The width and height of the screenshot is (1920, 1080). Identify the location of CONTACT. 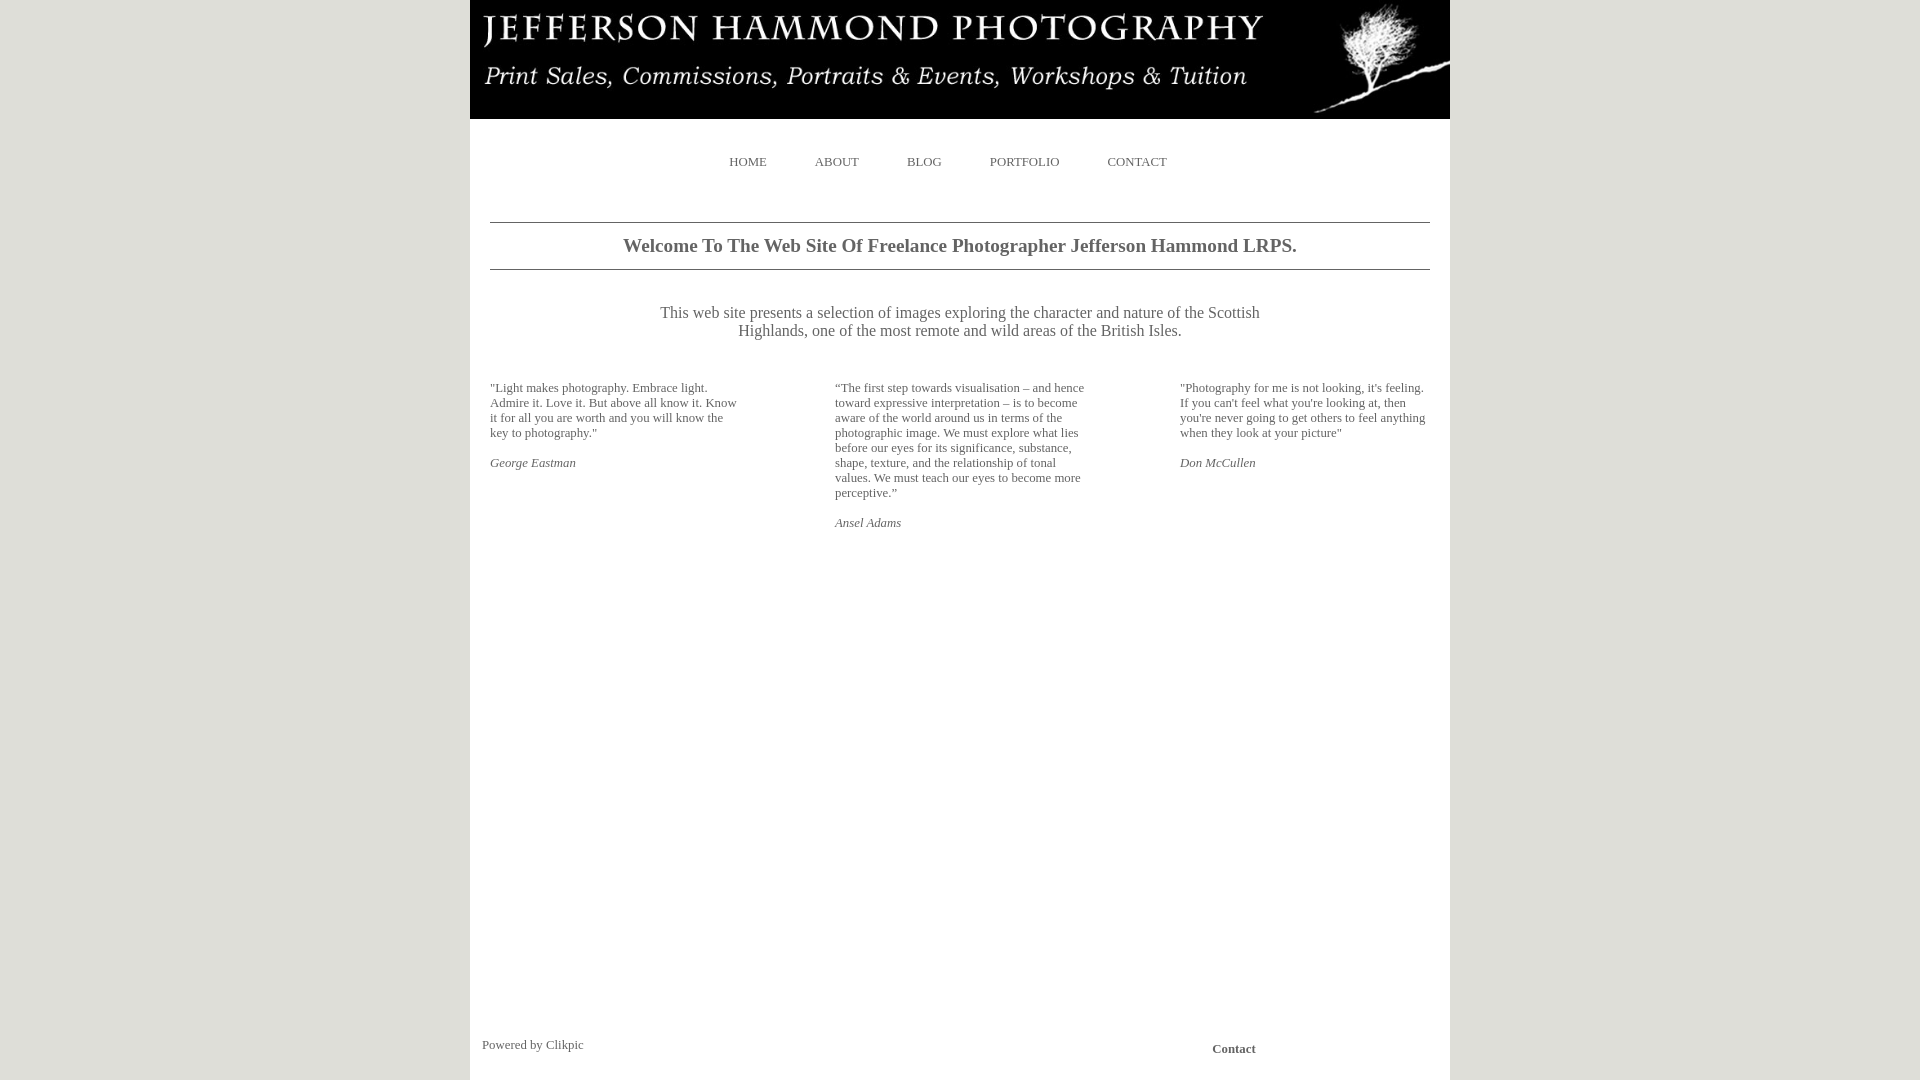
(1136, 162).